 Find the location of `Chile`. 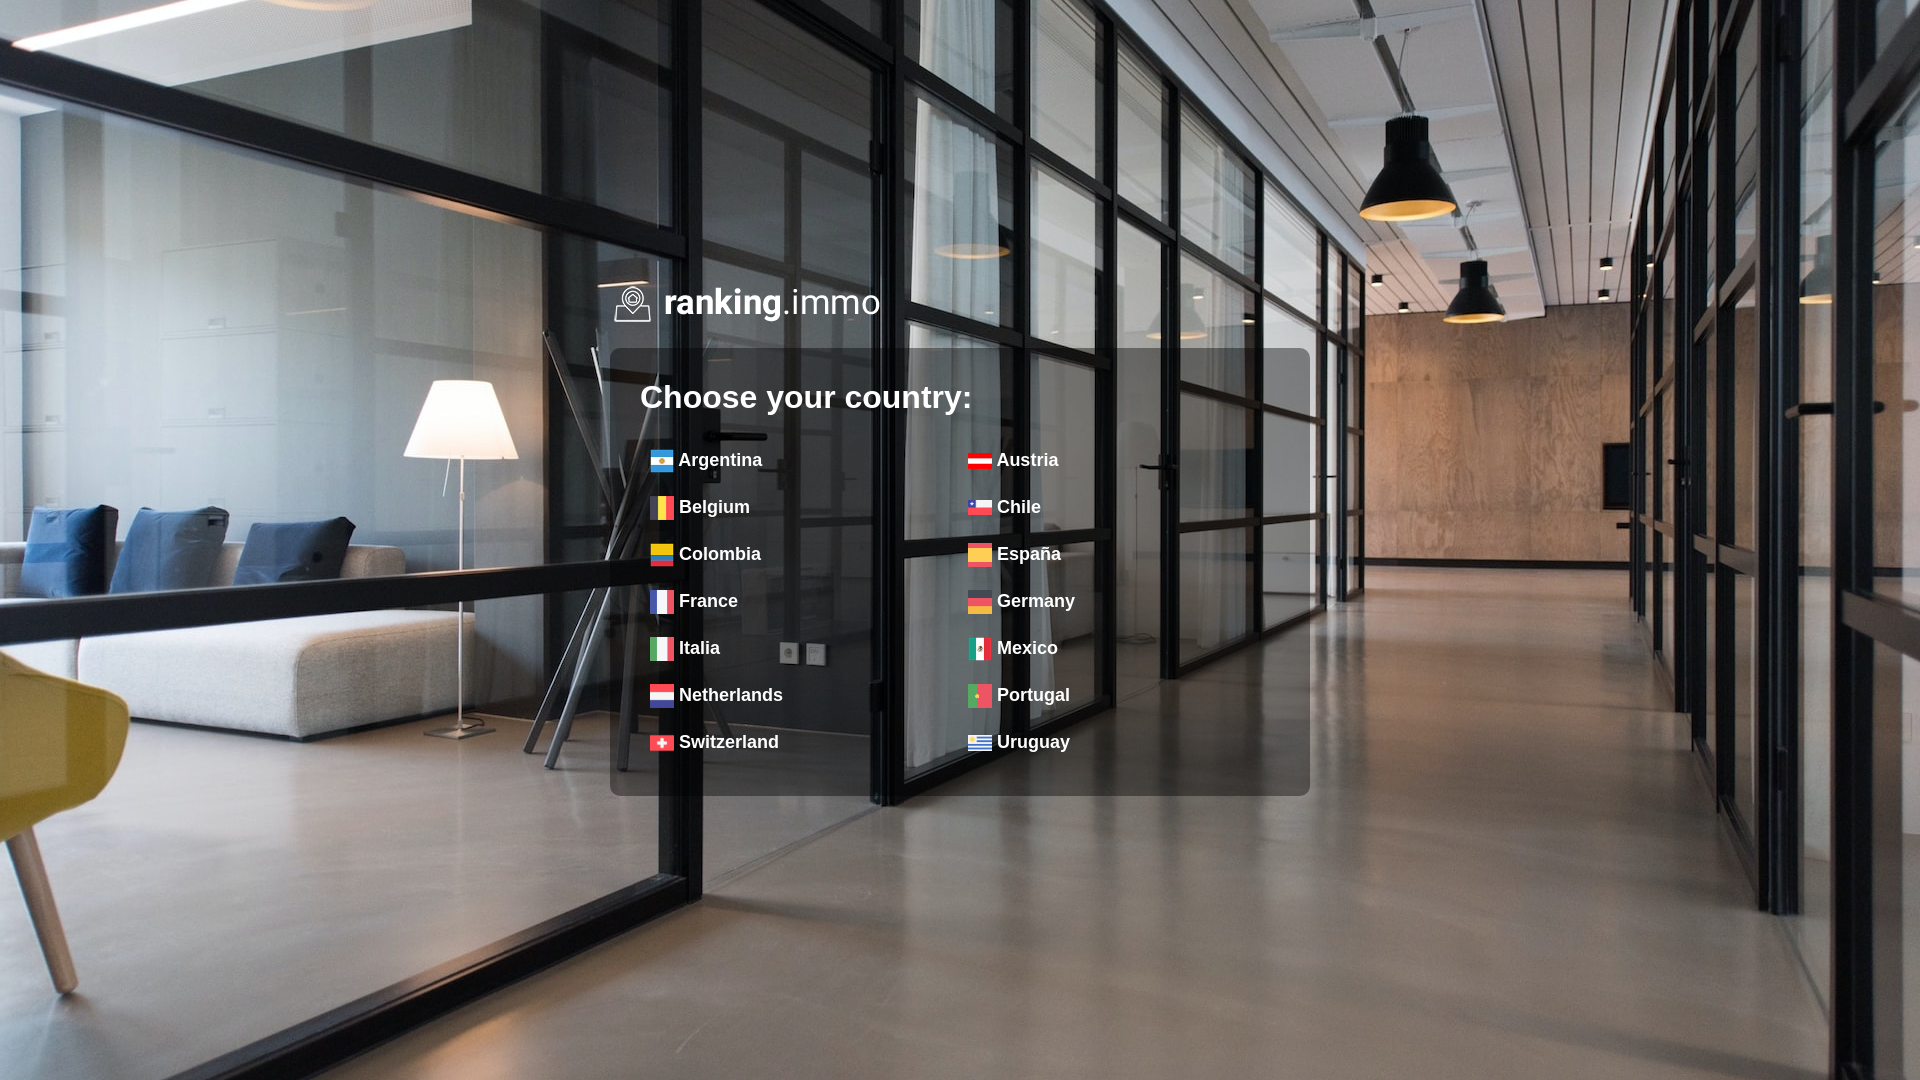

Chile is located at coordinates (1114, 507).